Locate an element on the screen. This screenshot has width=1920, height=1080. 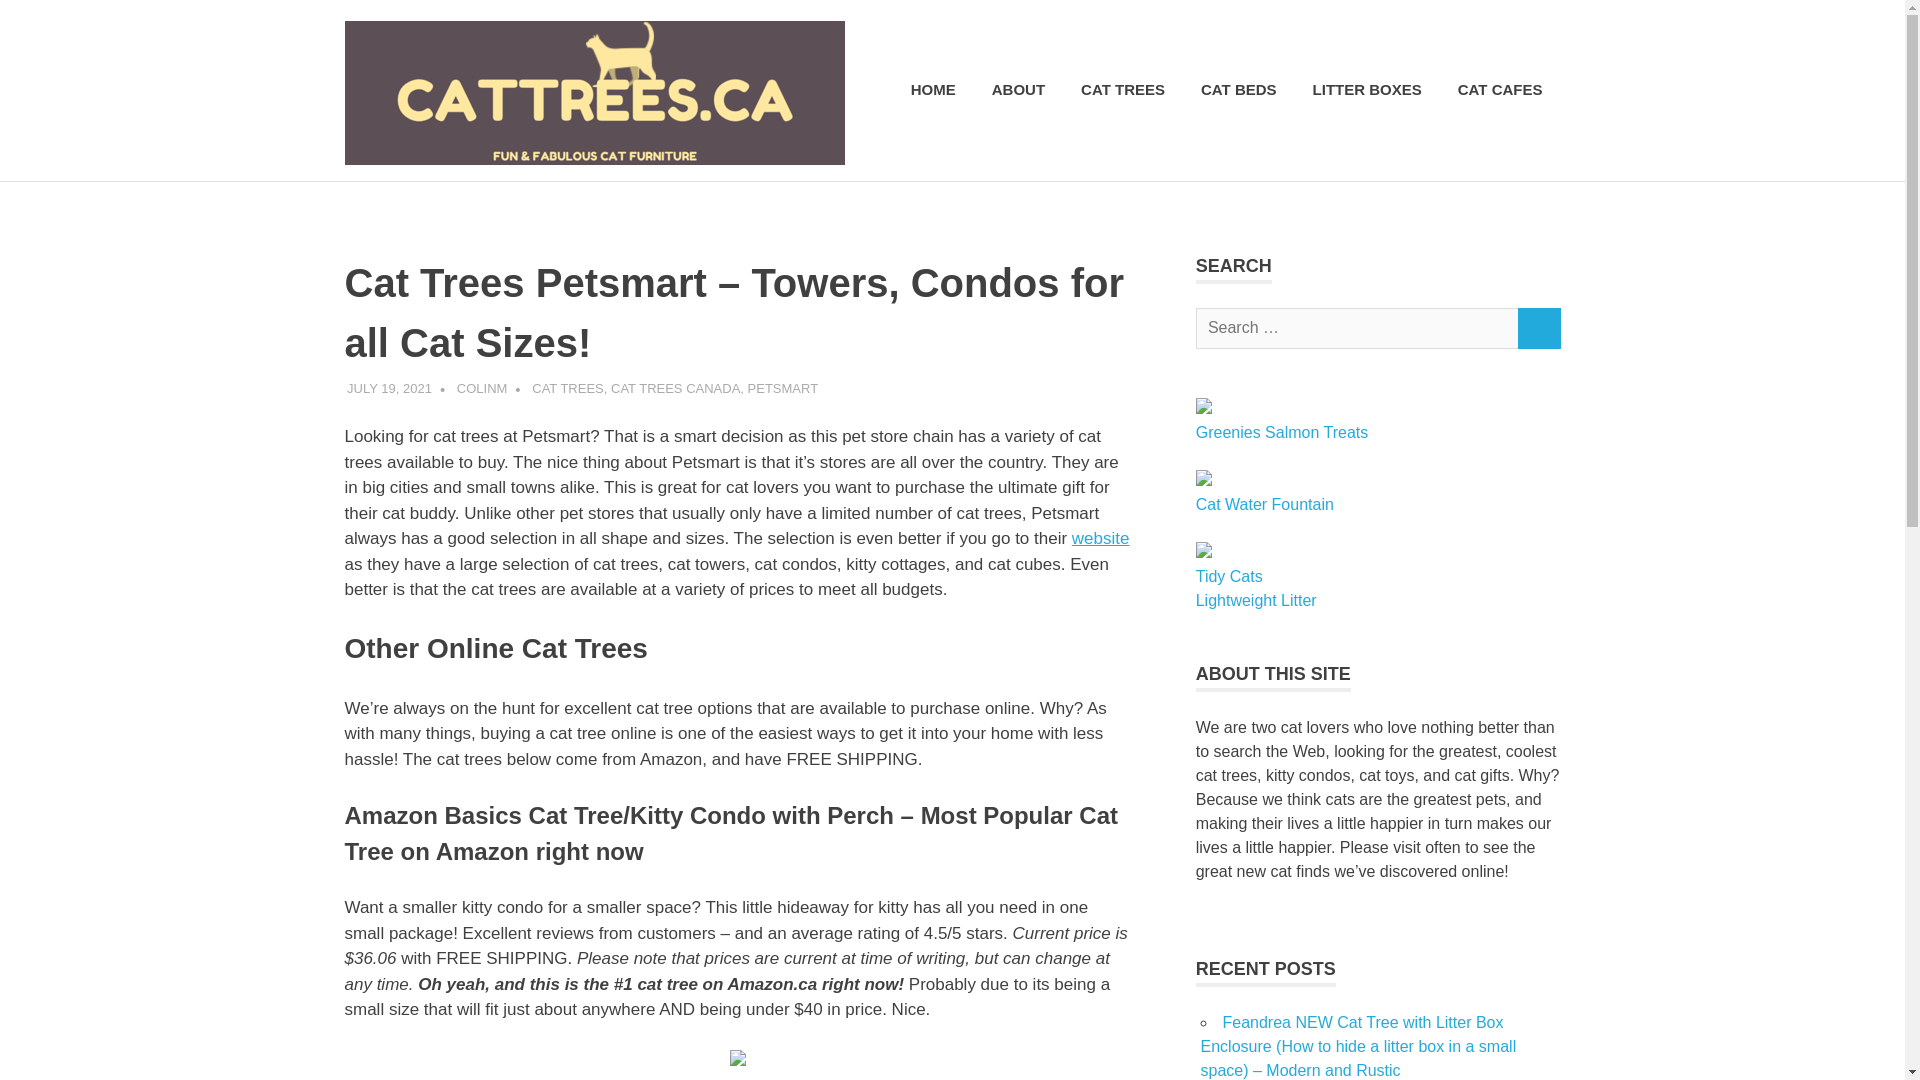
PETSMART is located at coordinates (784, 388).